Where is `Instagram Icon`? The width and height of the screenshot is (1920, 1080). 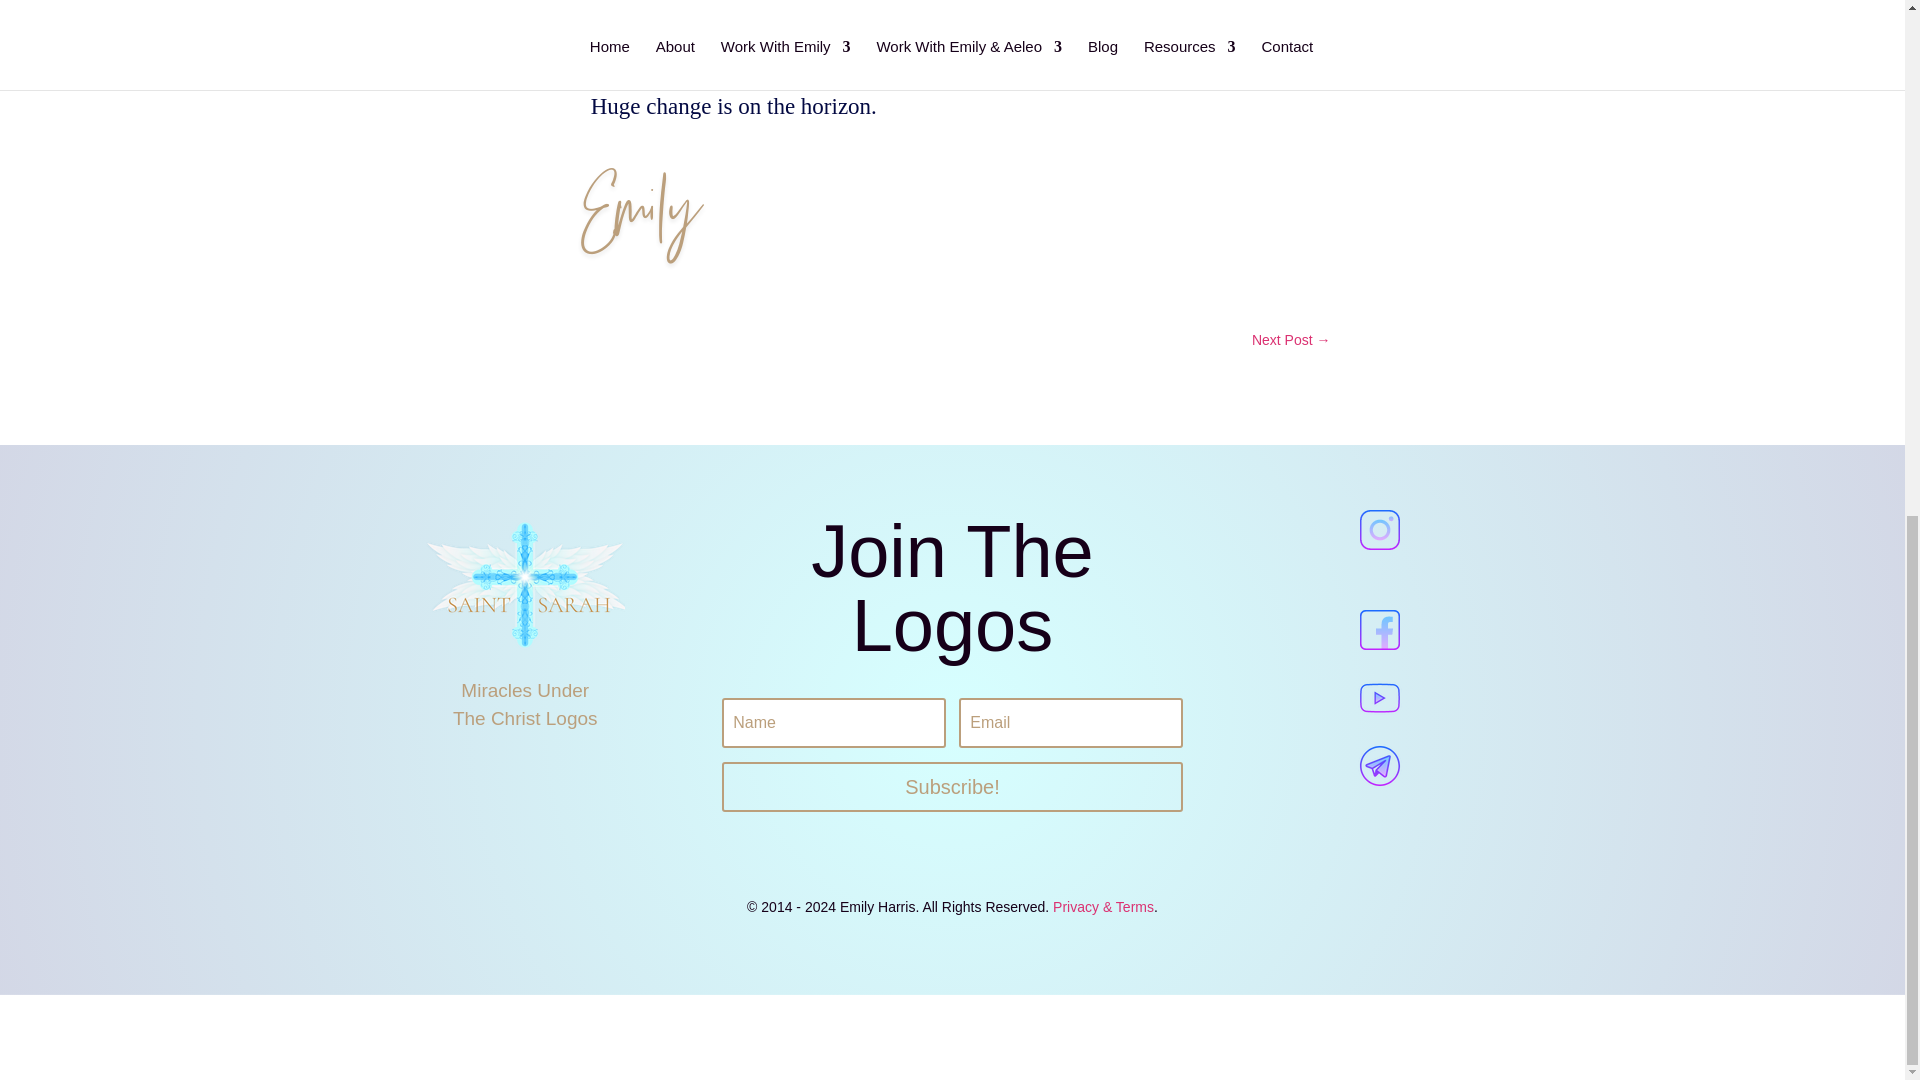
Instagram Icon is located at coordinates (1380, 529).